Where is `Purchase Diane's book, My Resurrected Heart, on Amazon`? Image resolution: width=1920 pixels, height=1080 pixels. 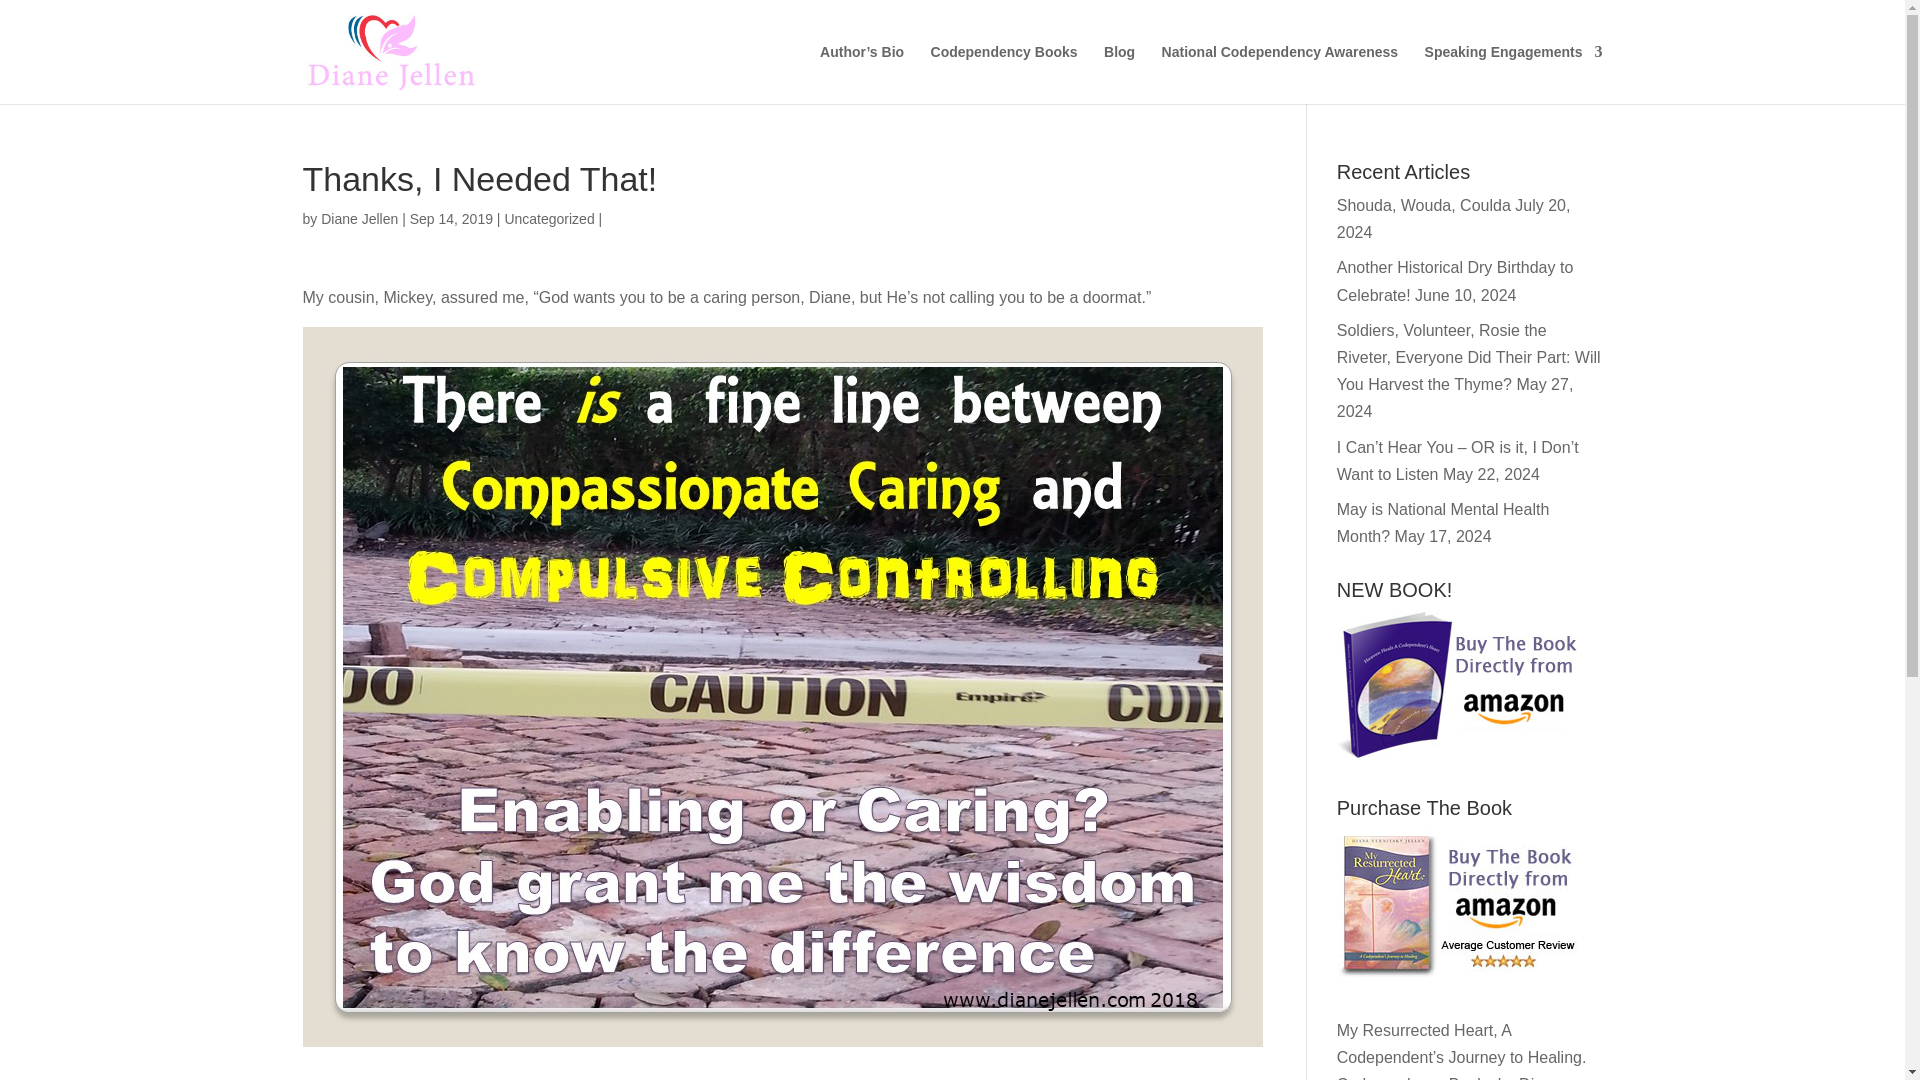
Purchase Diane's book, My Resurrected Heart, on Amazon is located at coordinates (1460, 903).